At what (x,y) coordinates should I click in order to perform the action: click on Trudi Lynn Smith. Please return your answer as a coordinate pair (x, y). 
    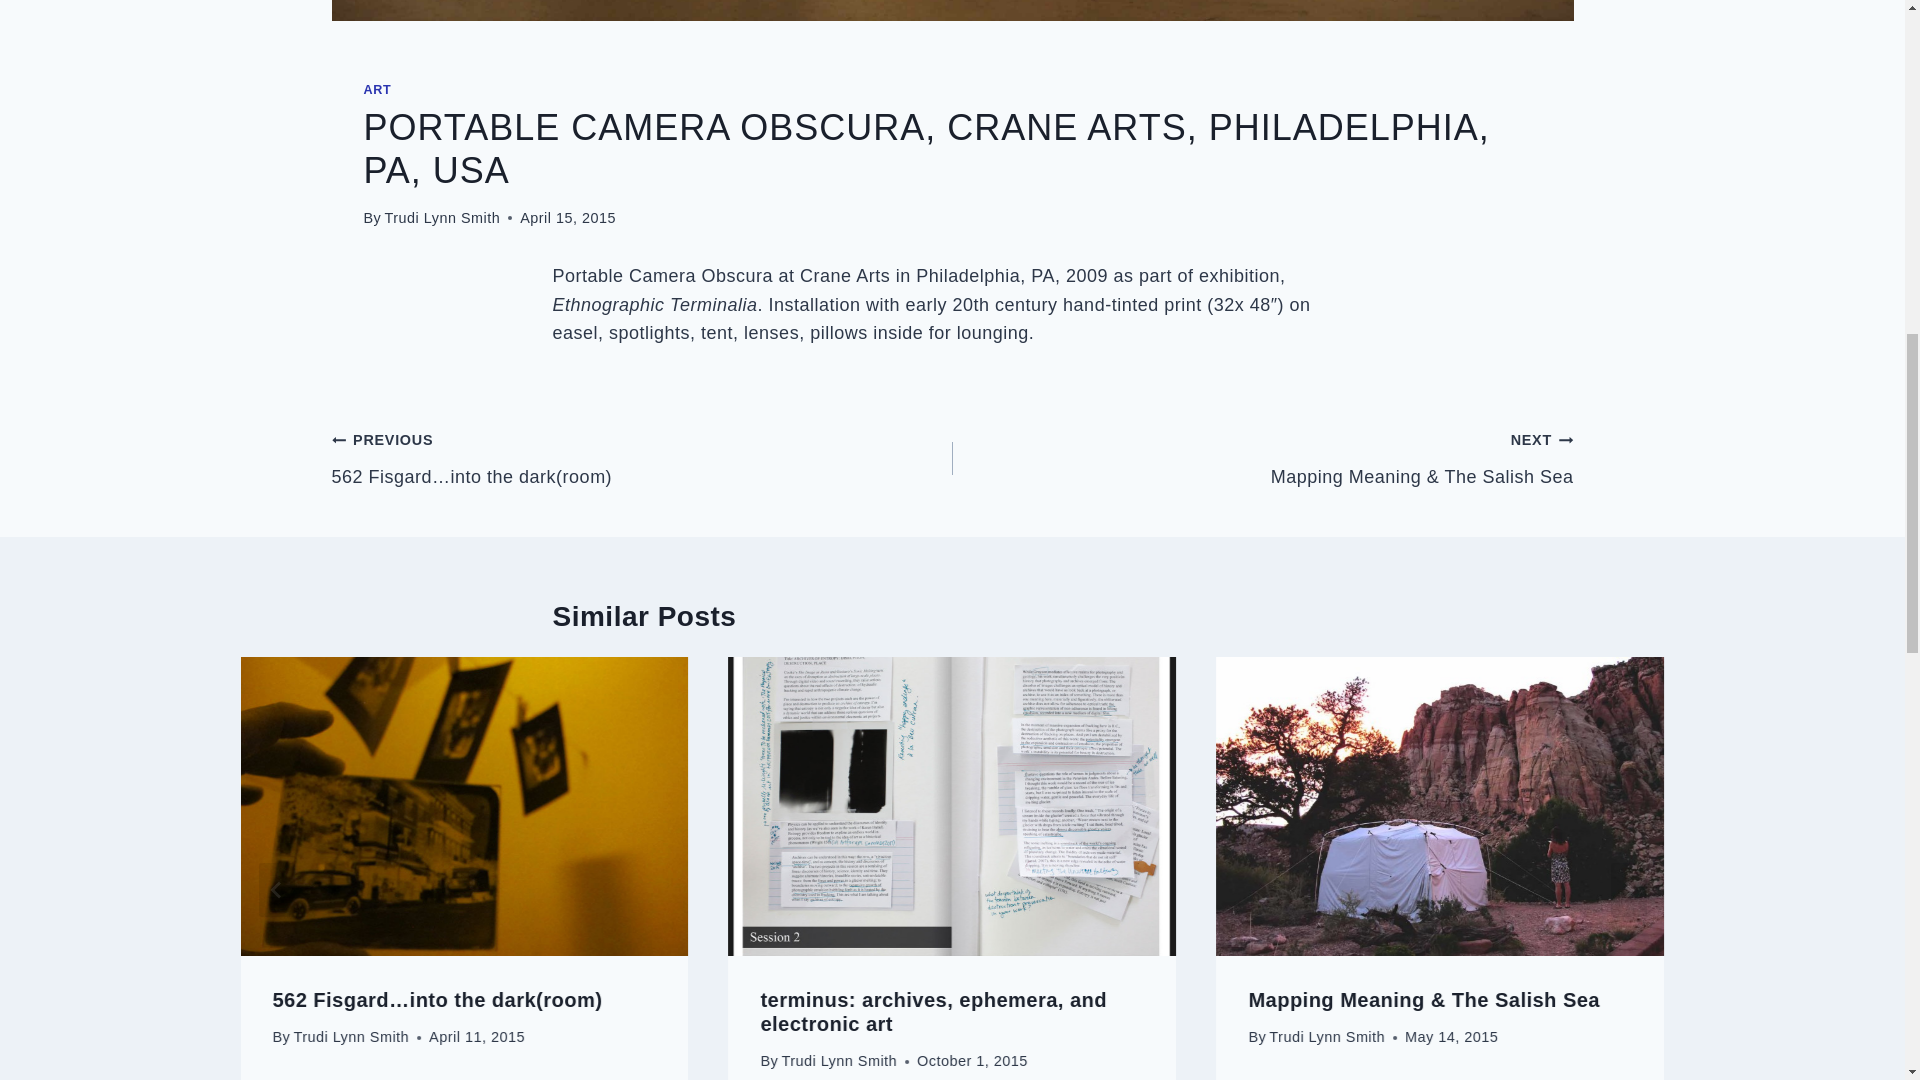
    Looking at the image, I should click on (442, 217).